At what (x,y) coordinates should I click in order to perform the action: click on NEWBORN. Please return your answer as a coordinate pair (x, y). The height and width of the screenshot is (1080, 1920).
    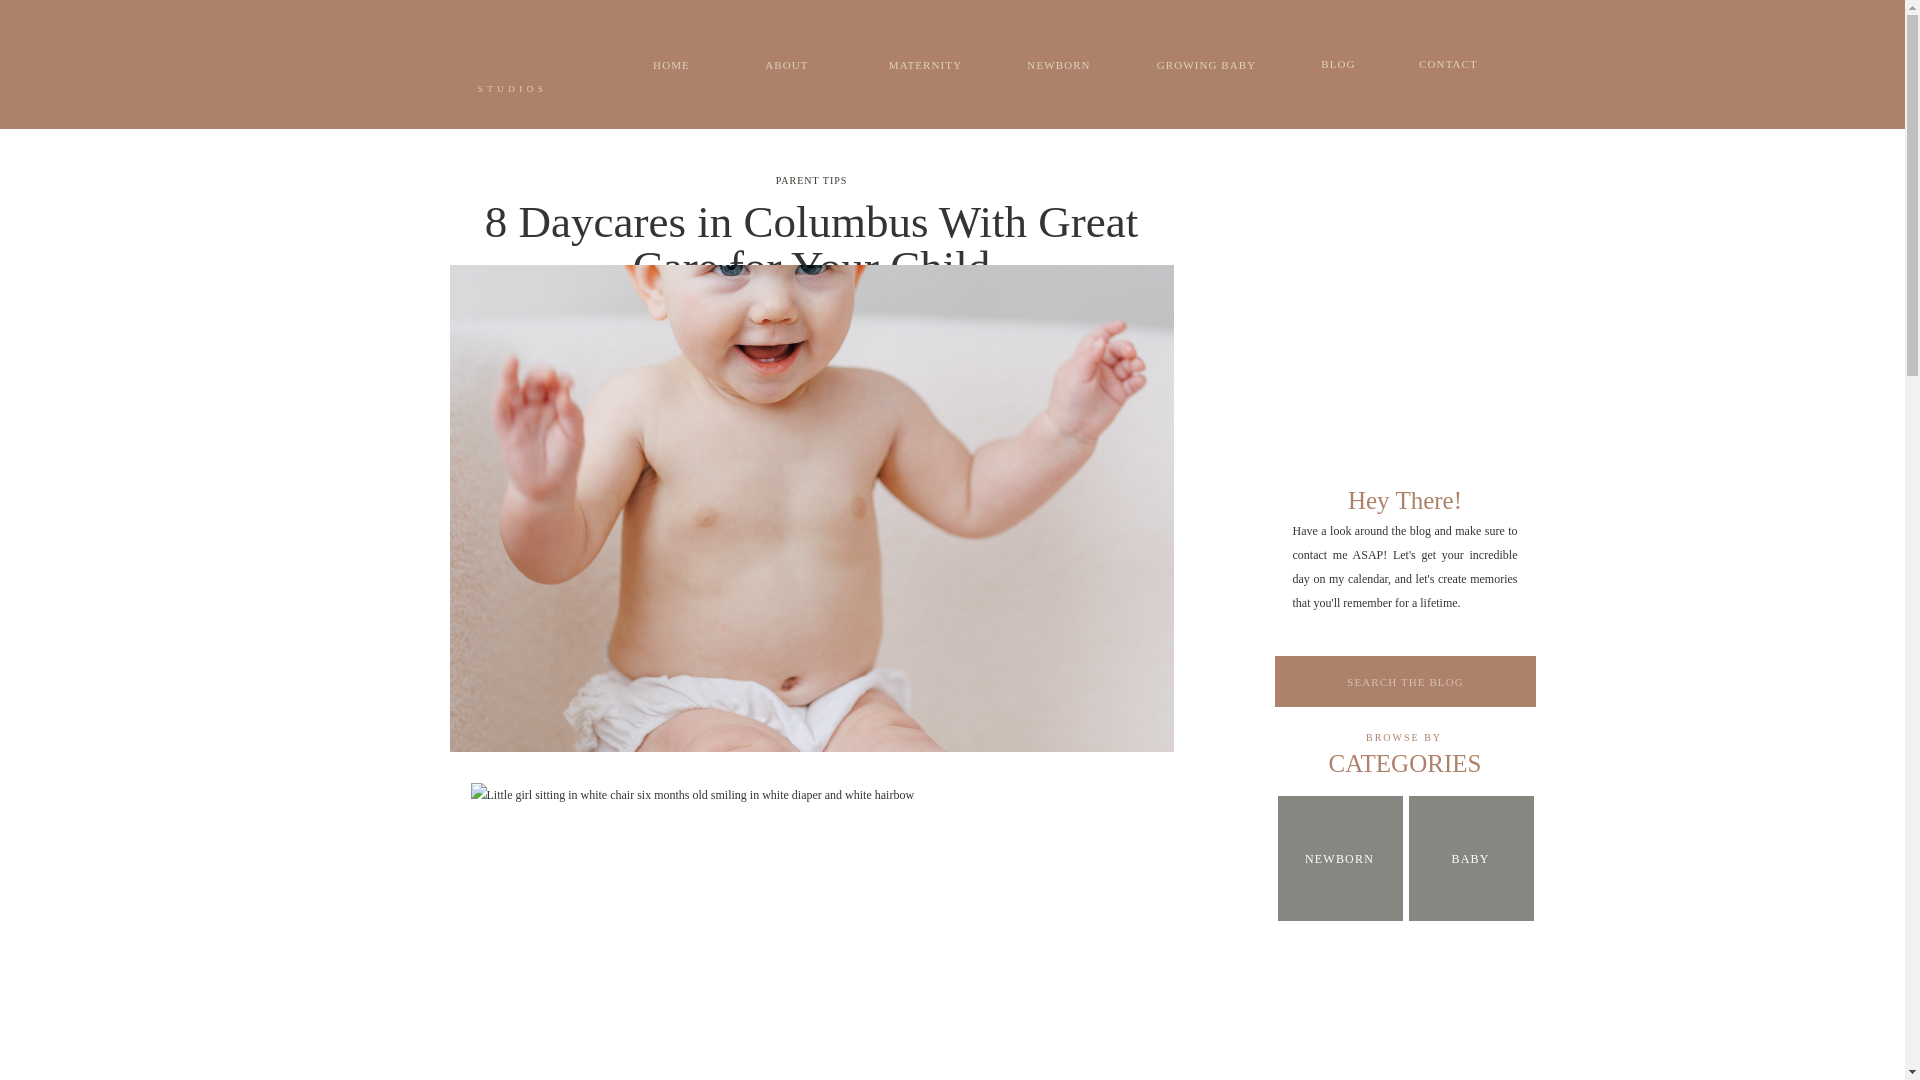
    Looking at the image, I should click on (1340, 858).